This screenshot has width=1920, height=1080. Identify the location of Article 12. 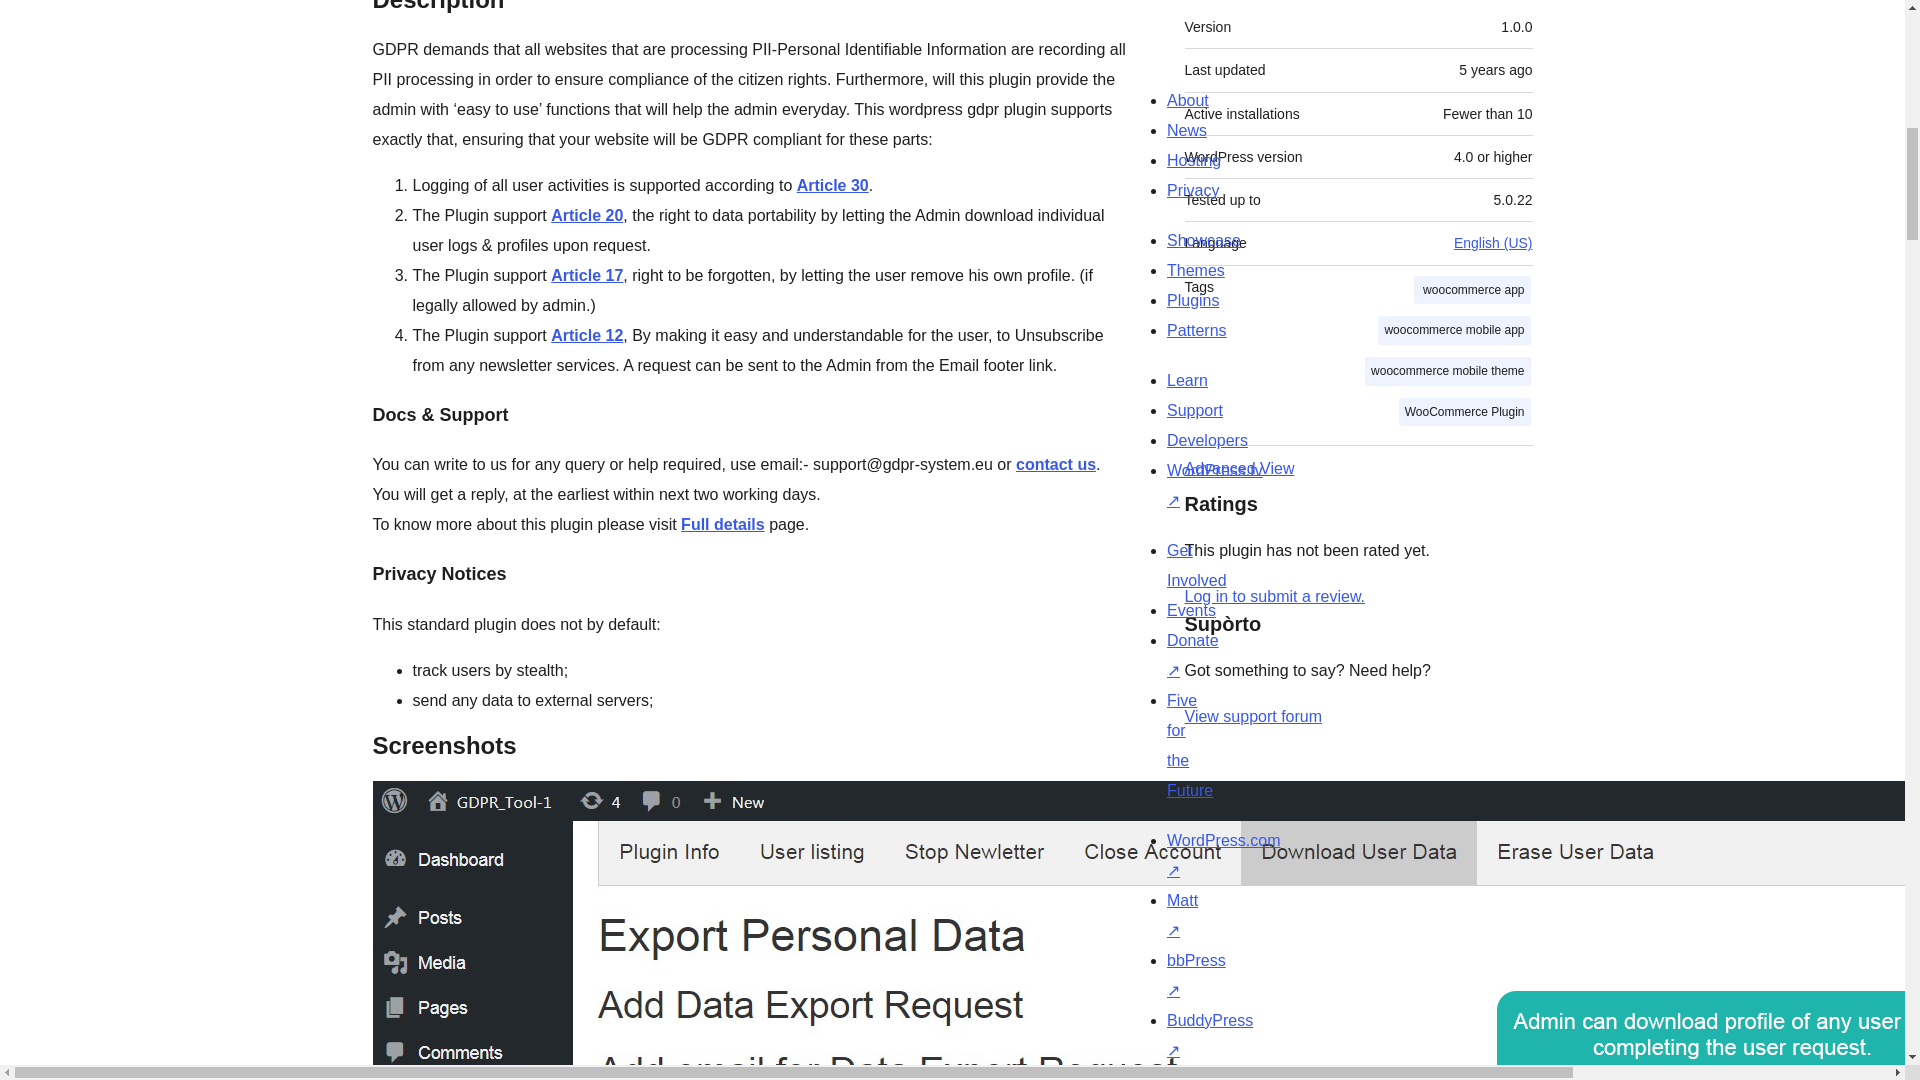
(586, 336).